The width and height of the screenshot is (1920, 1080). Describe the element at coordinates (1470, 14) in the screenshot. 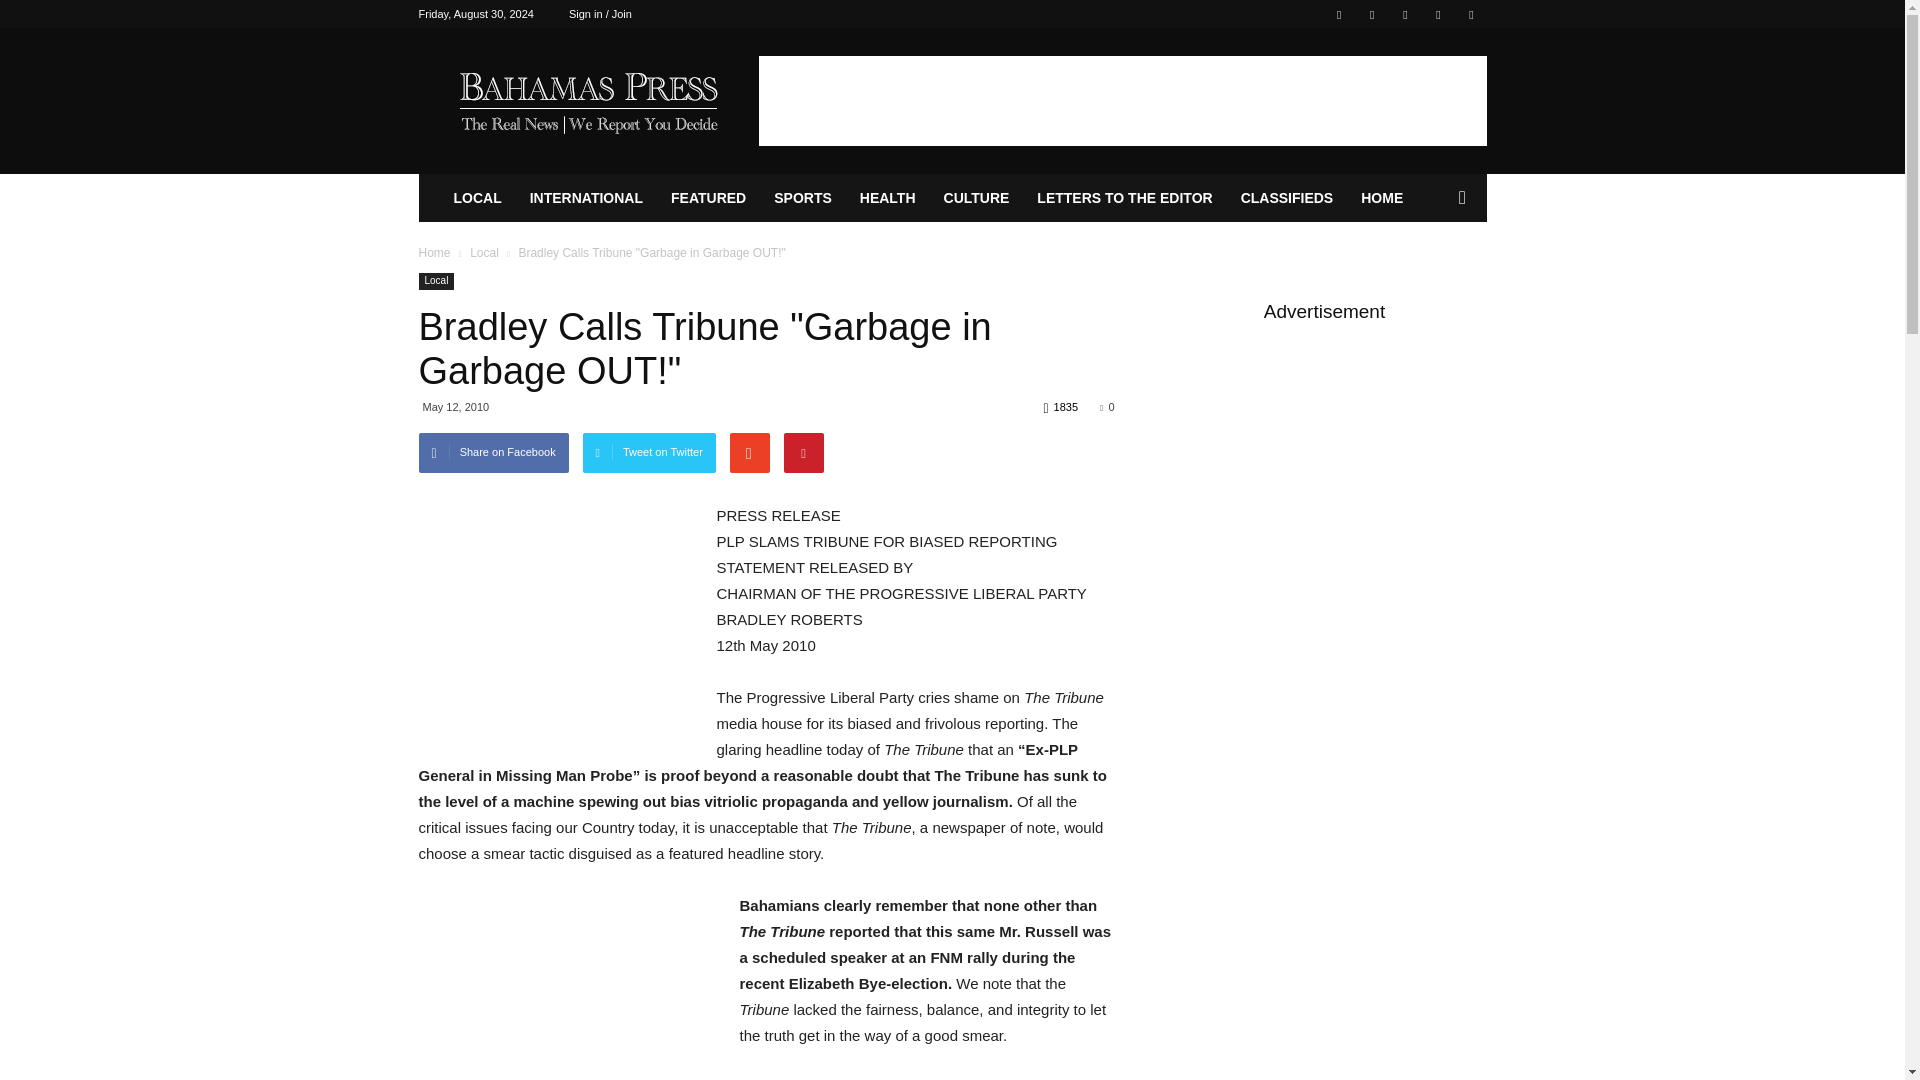

I see `Youtube` at that location.